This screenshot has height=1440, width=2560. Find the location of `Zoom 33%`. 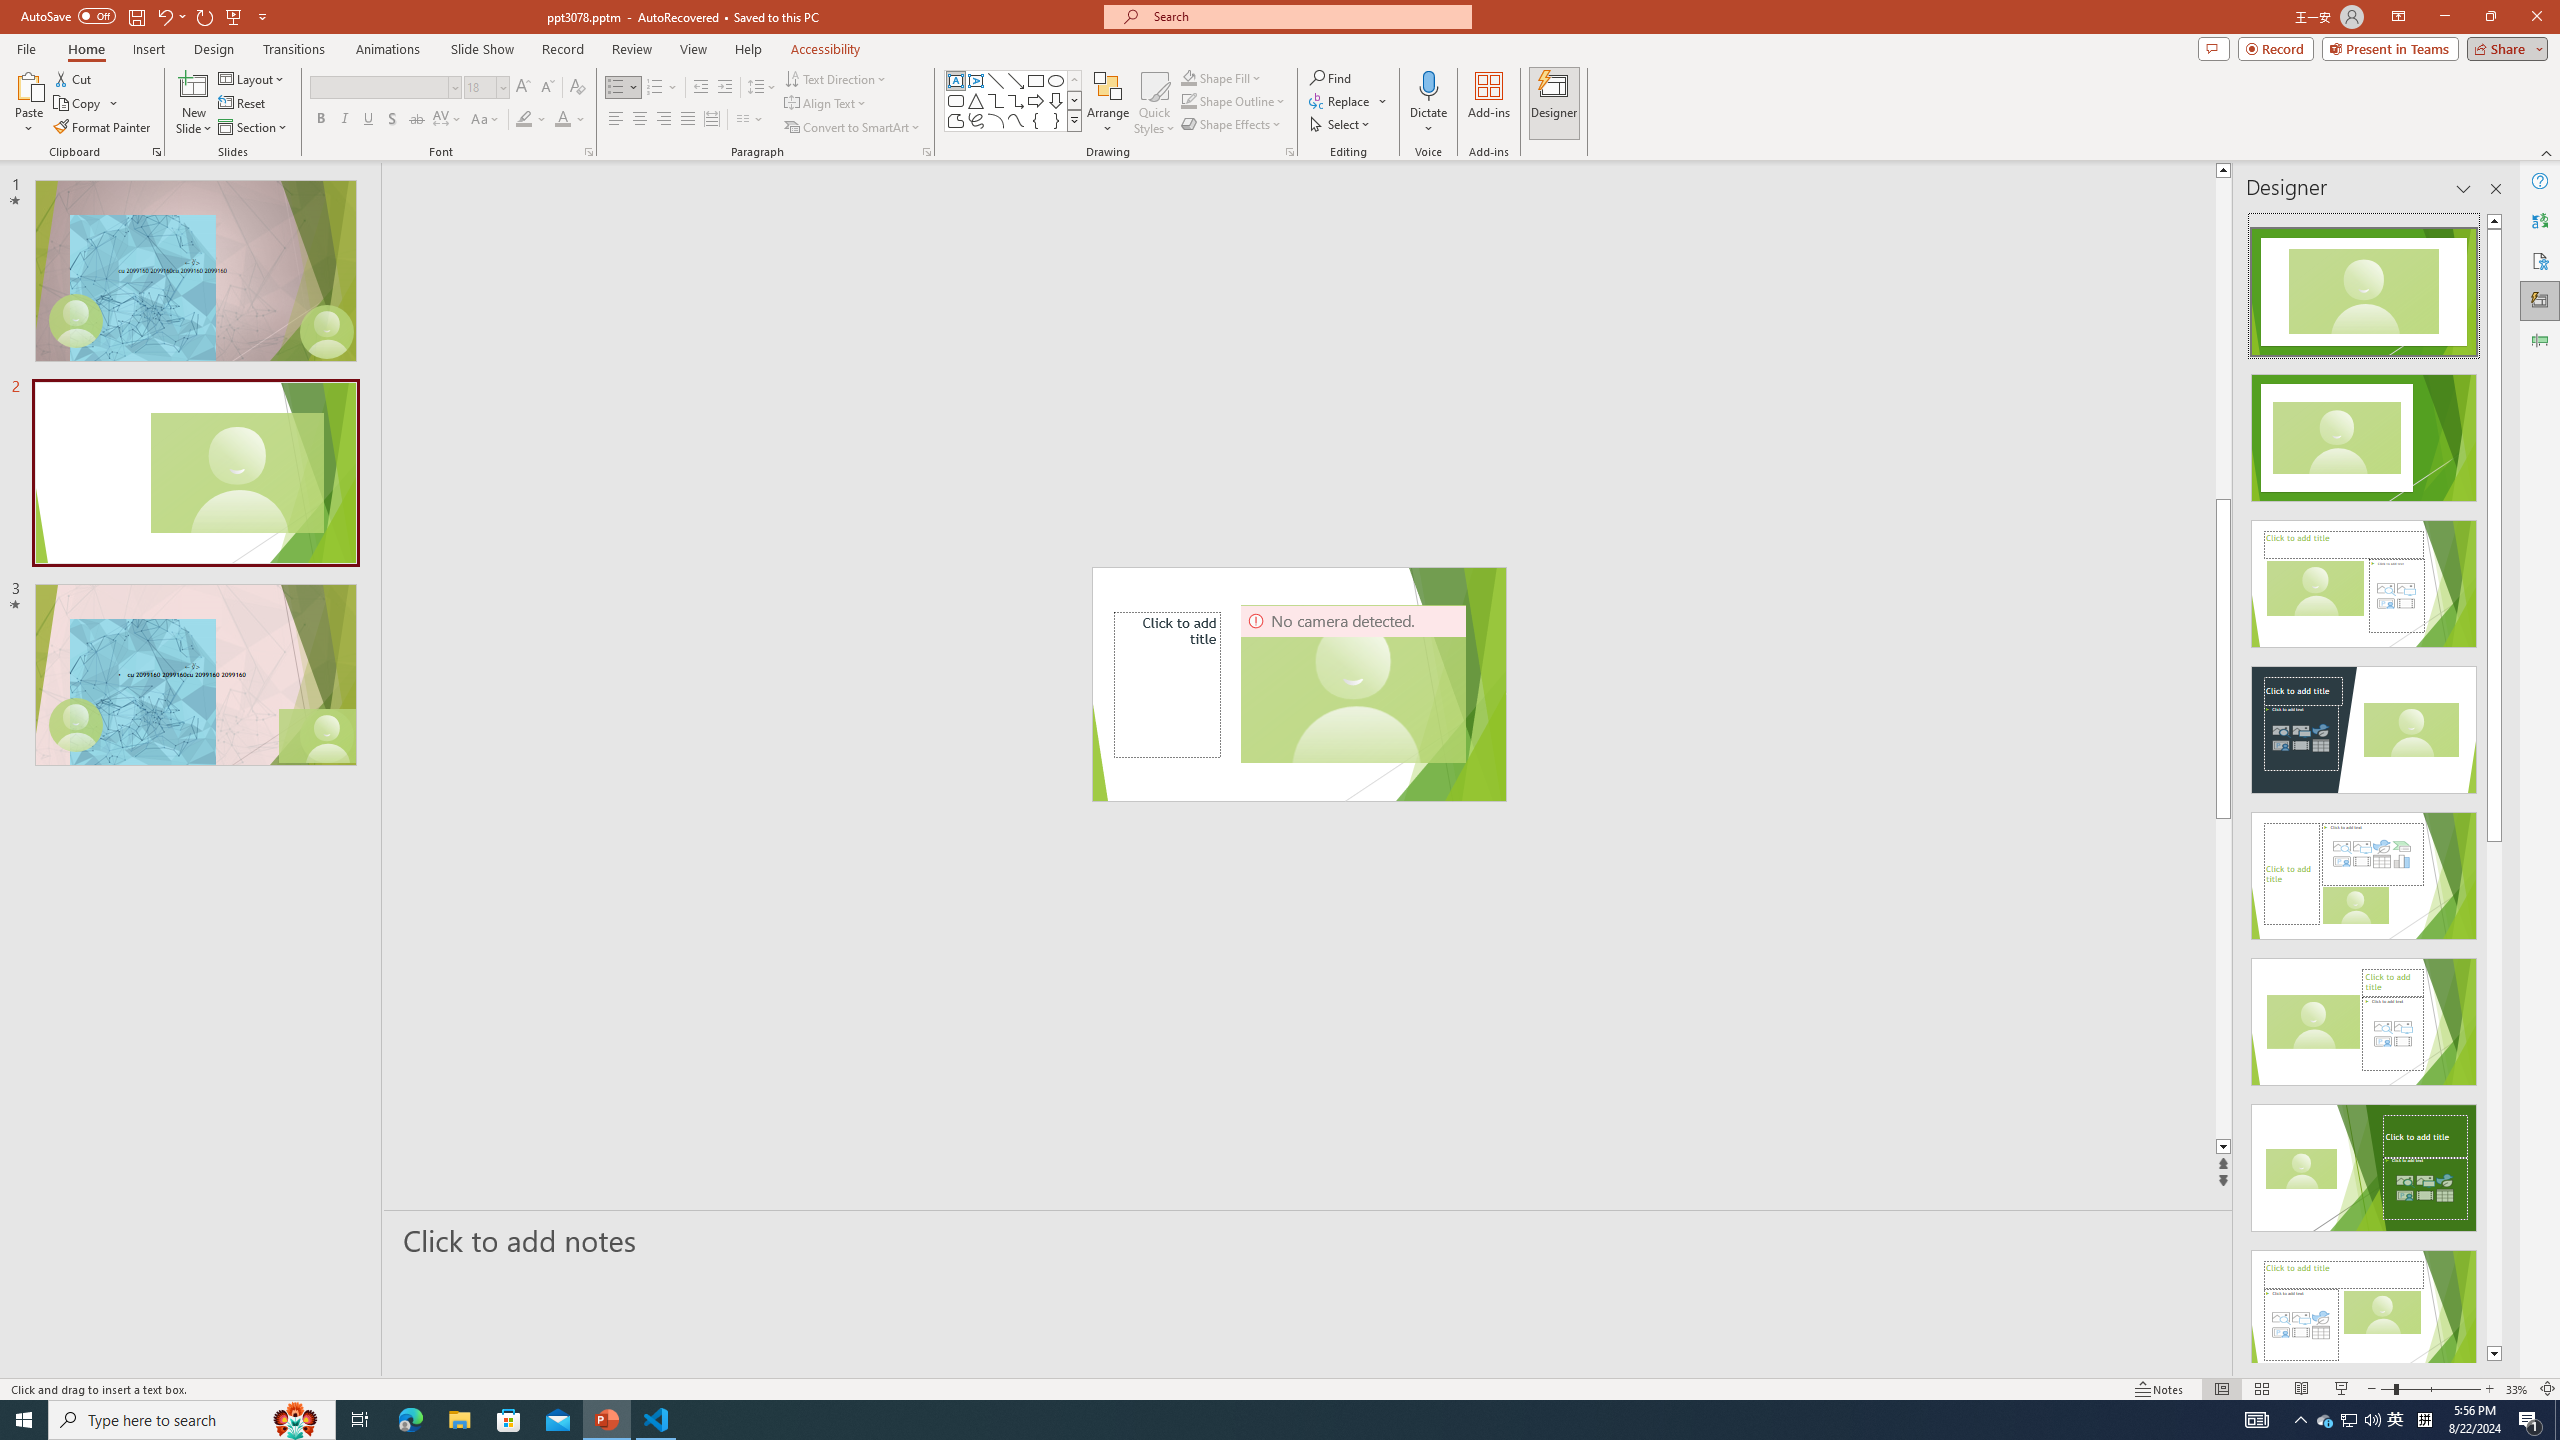

Zoom 33% is located at coordinates (2517, 1389).